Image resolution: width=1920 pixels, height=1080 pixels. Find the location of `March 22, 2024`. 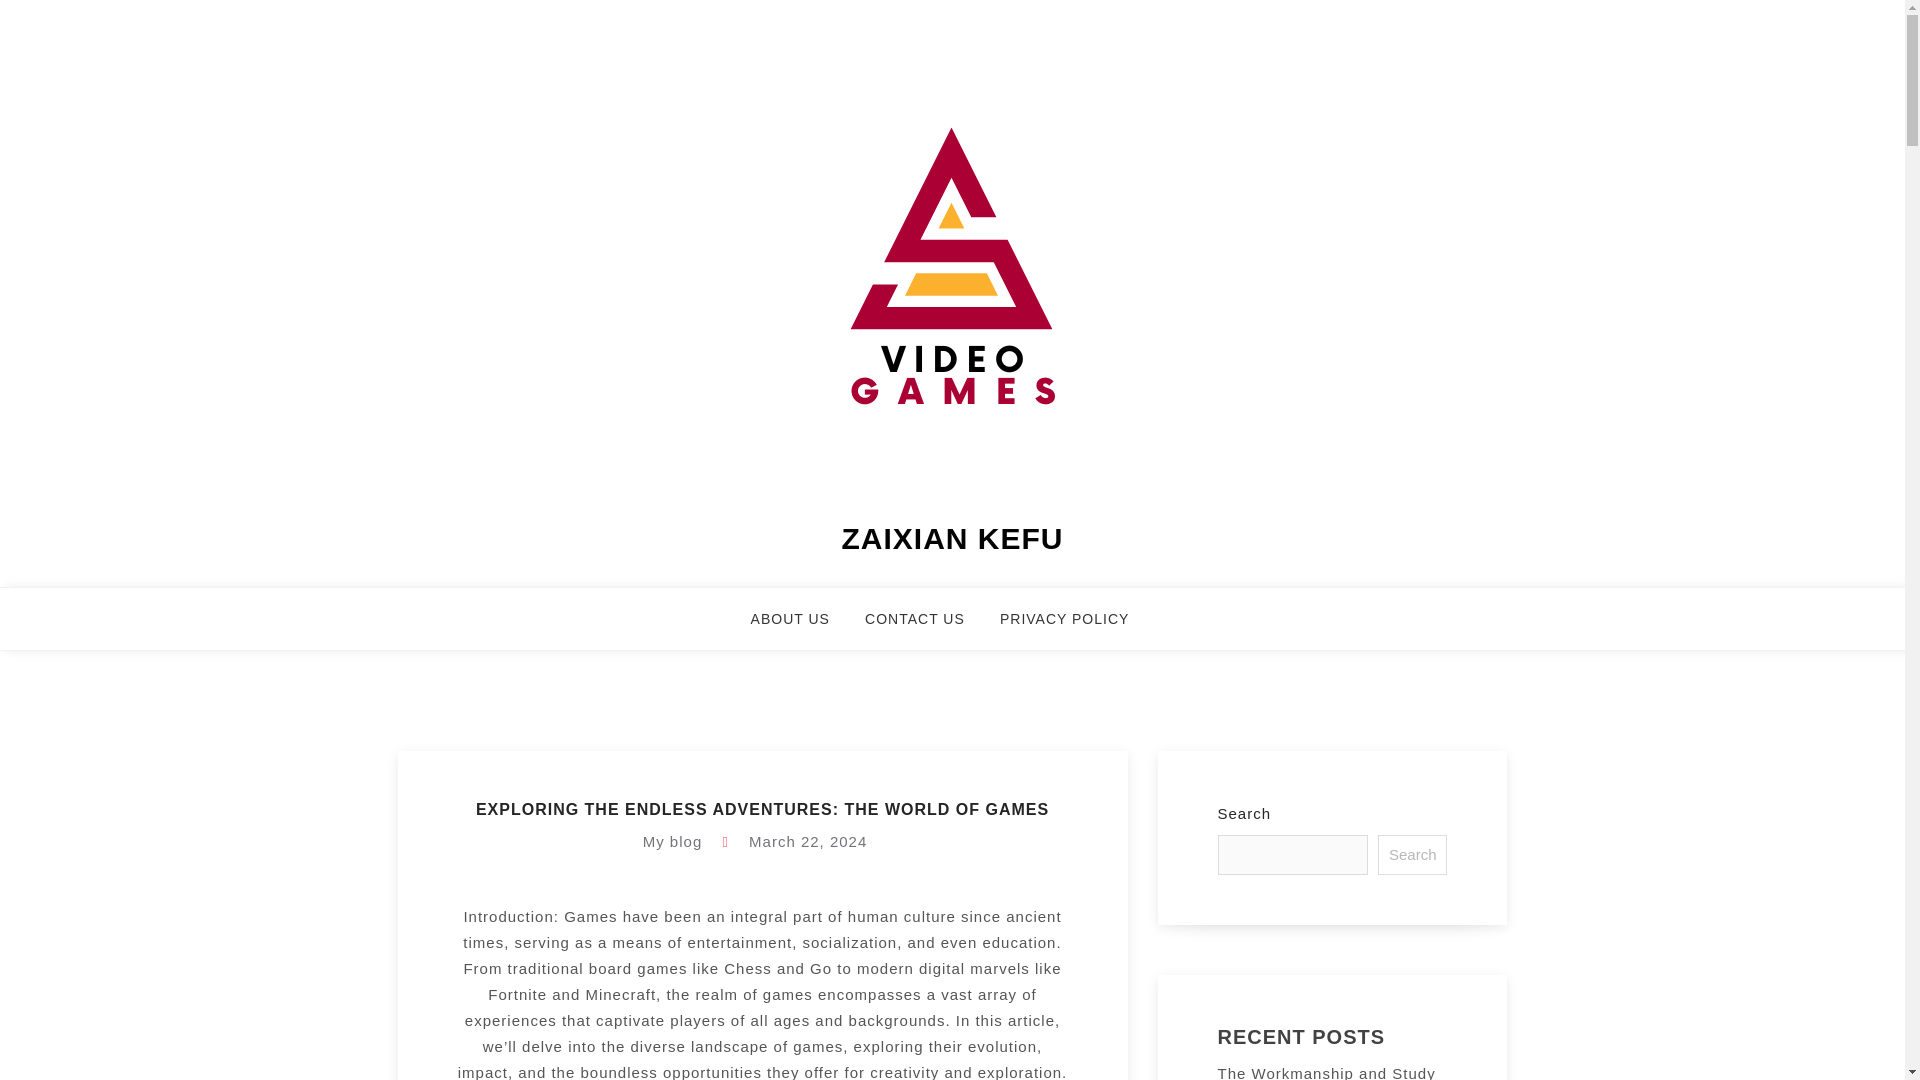

March 22, 2024 is located at coordinates (808, 840).